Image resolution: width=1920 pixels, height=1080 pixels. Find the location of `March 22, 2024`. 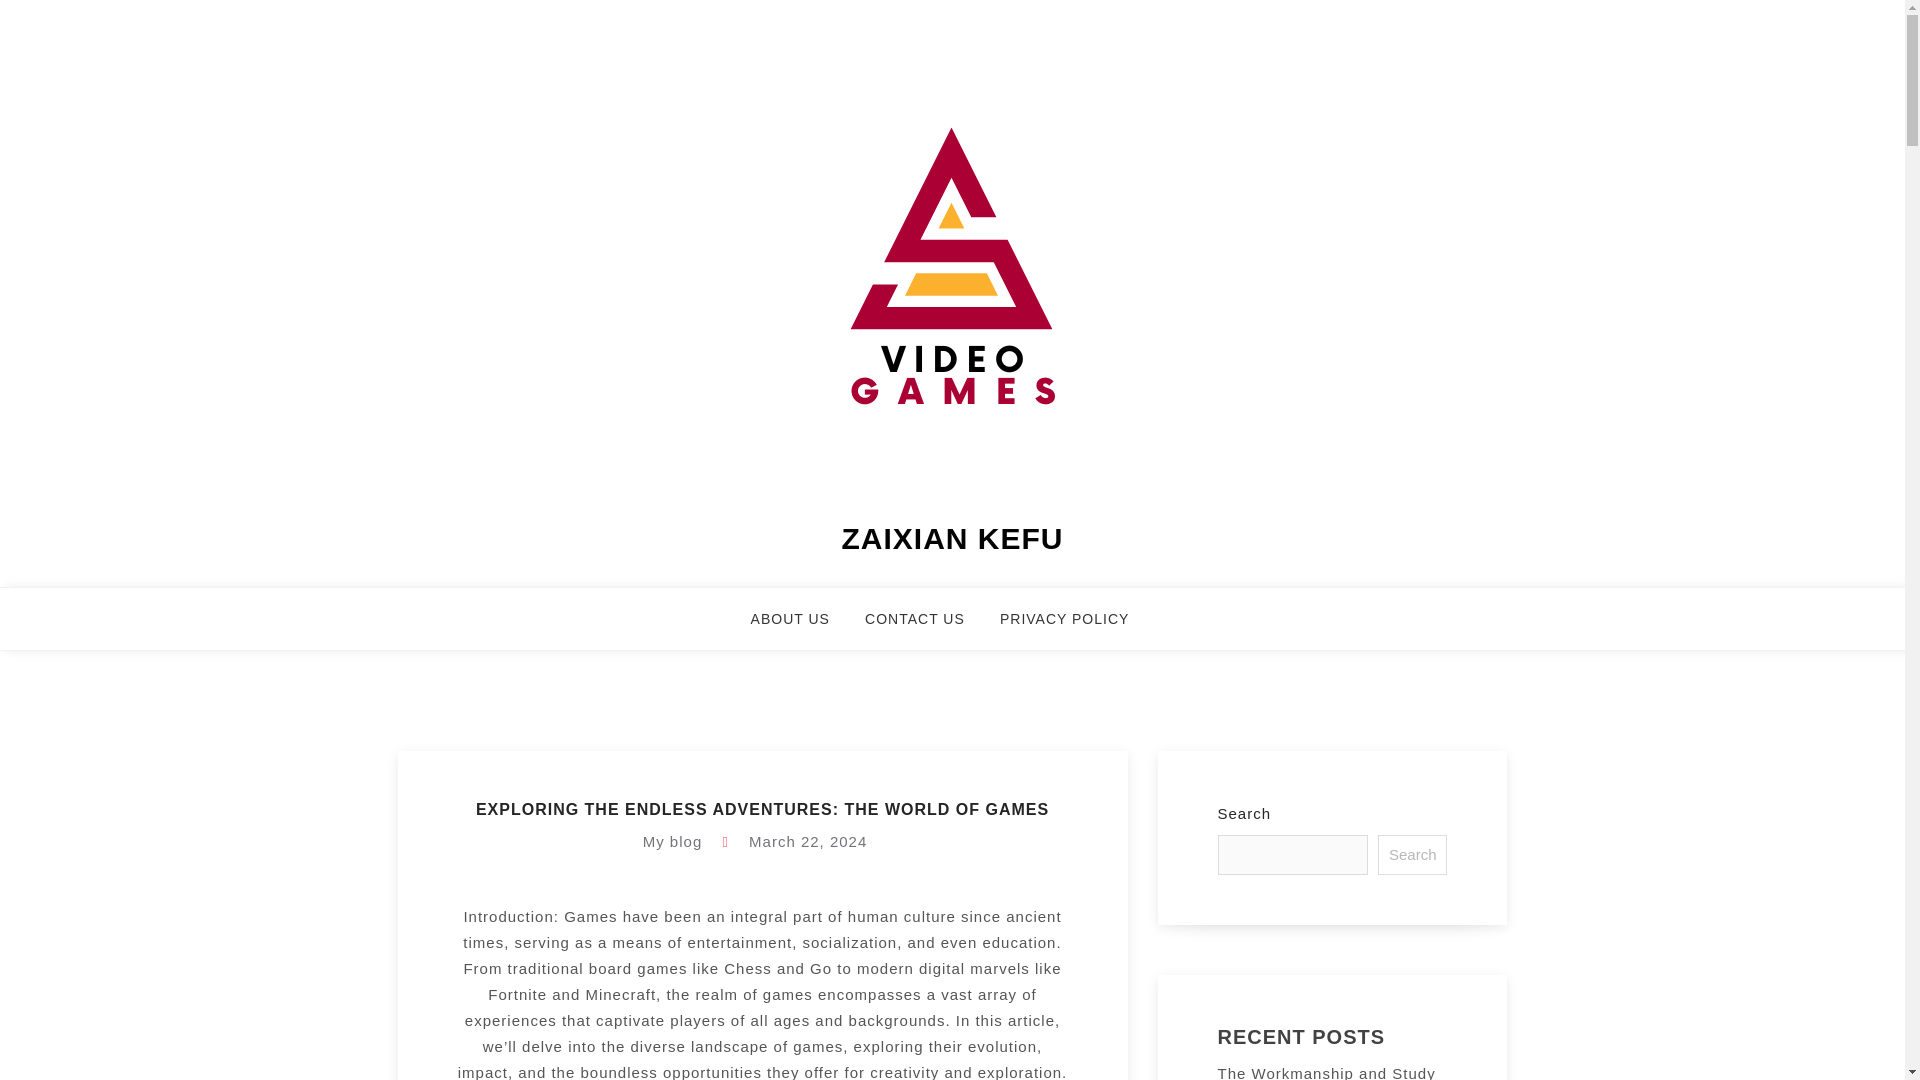

March 22, 2024 is located at coordinates (808, 840).